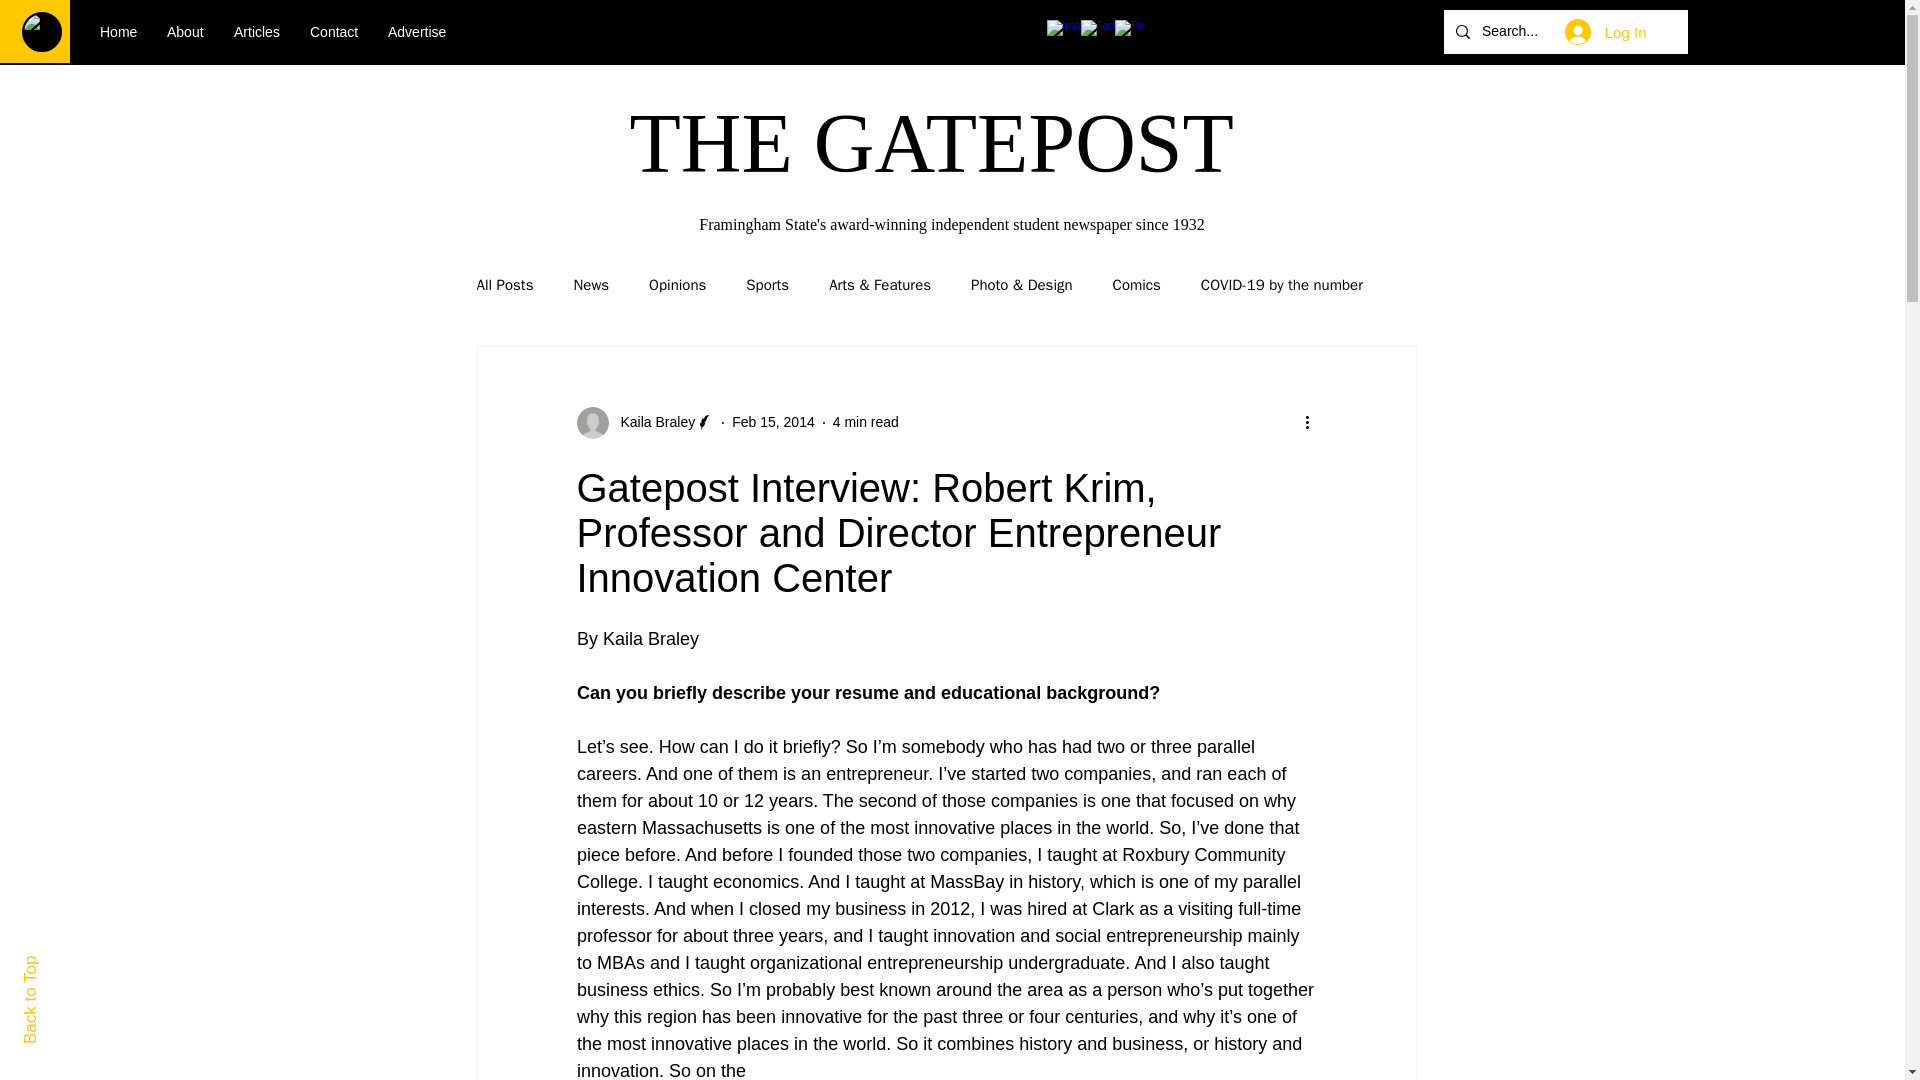 The image size is (1920, 1080). I want to click on All Posts, so click(504, 285).